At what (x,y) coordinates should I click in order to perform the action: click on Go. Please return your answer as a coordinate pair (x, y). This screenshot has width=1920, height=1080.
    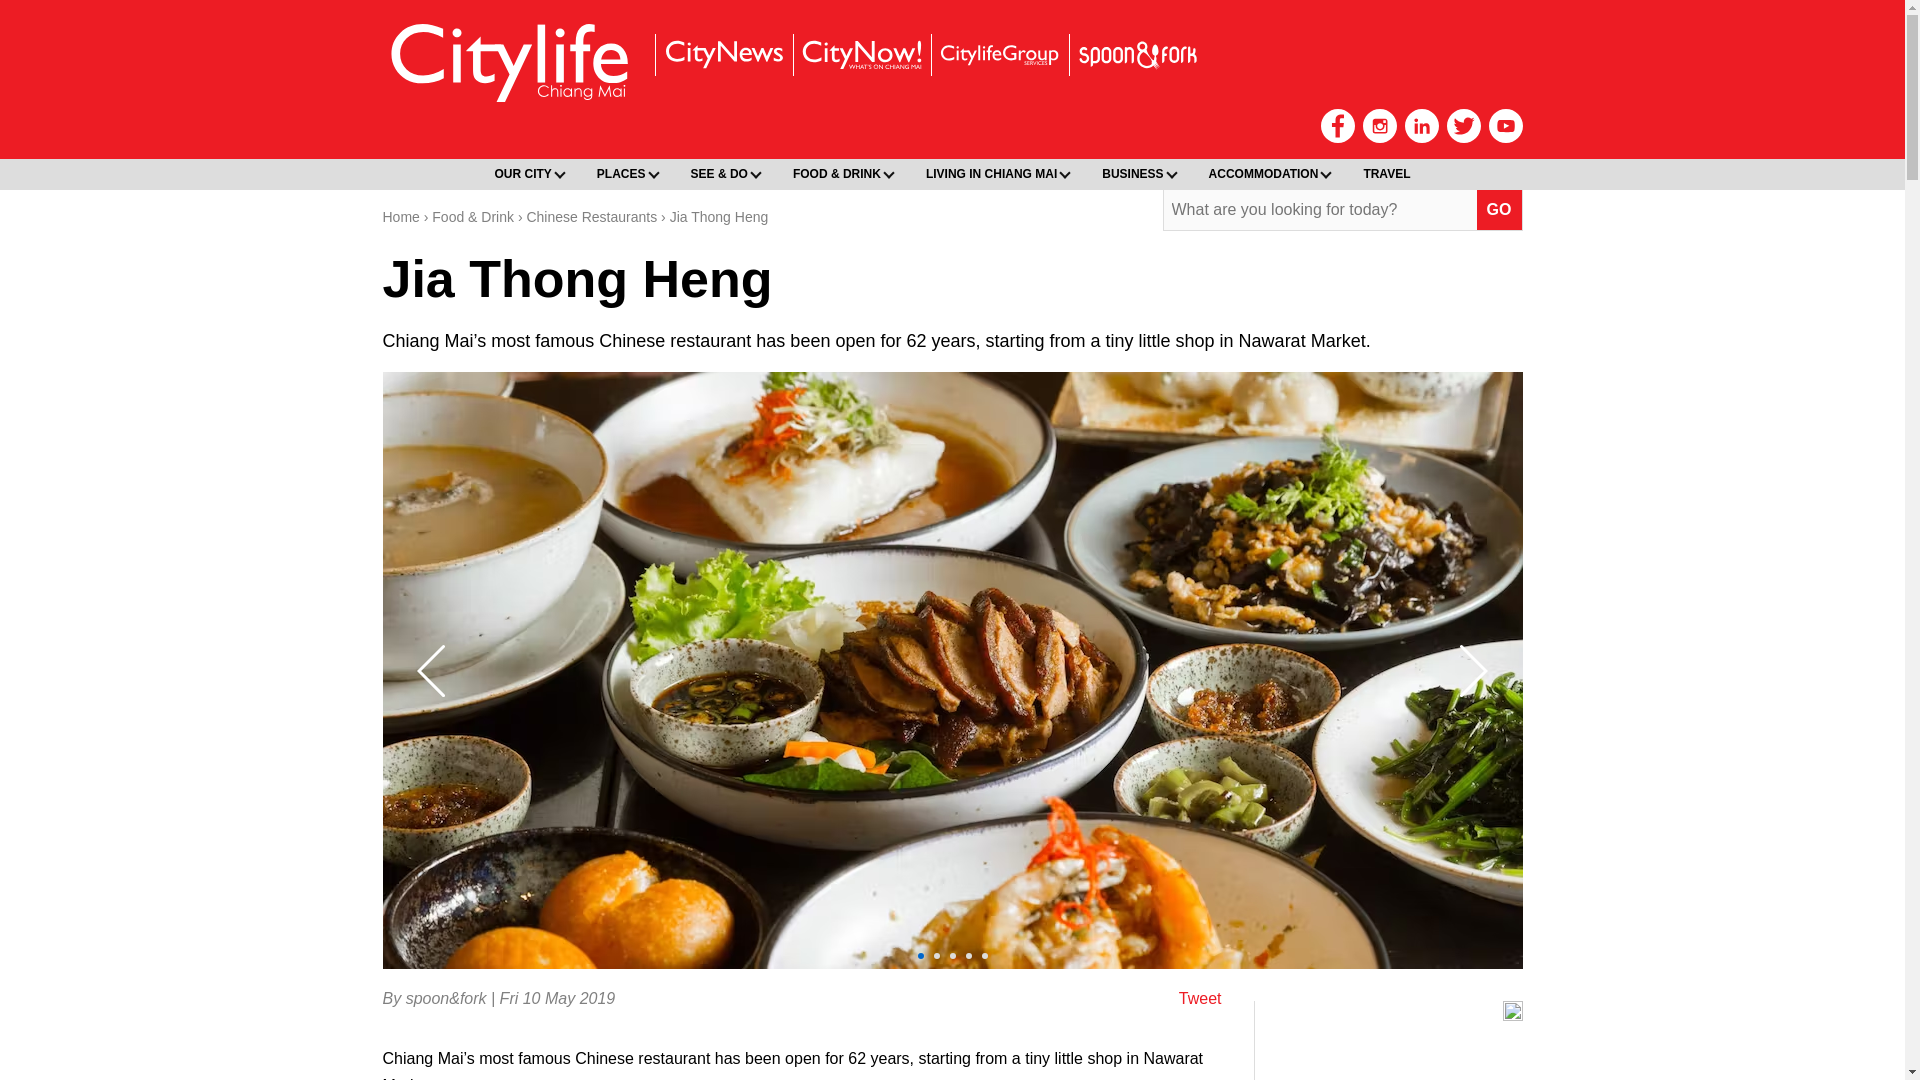
    Looking at the image, I should click on (1499, 210).